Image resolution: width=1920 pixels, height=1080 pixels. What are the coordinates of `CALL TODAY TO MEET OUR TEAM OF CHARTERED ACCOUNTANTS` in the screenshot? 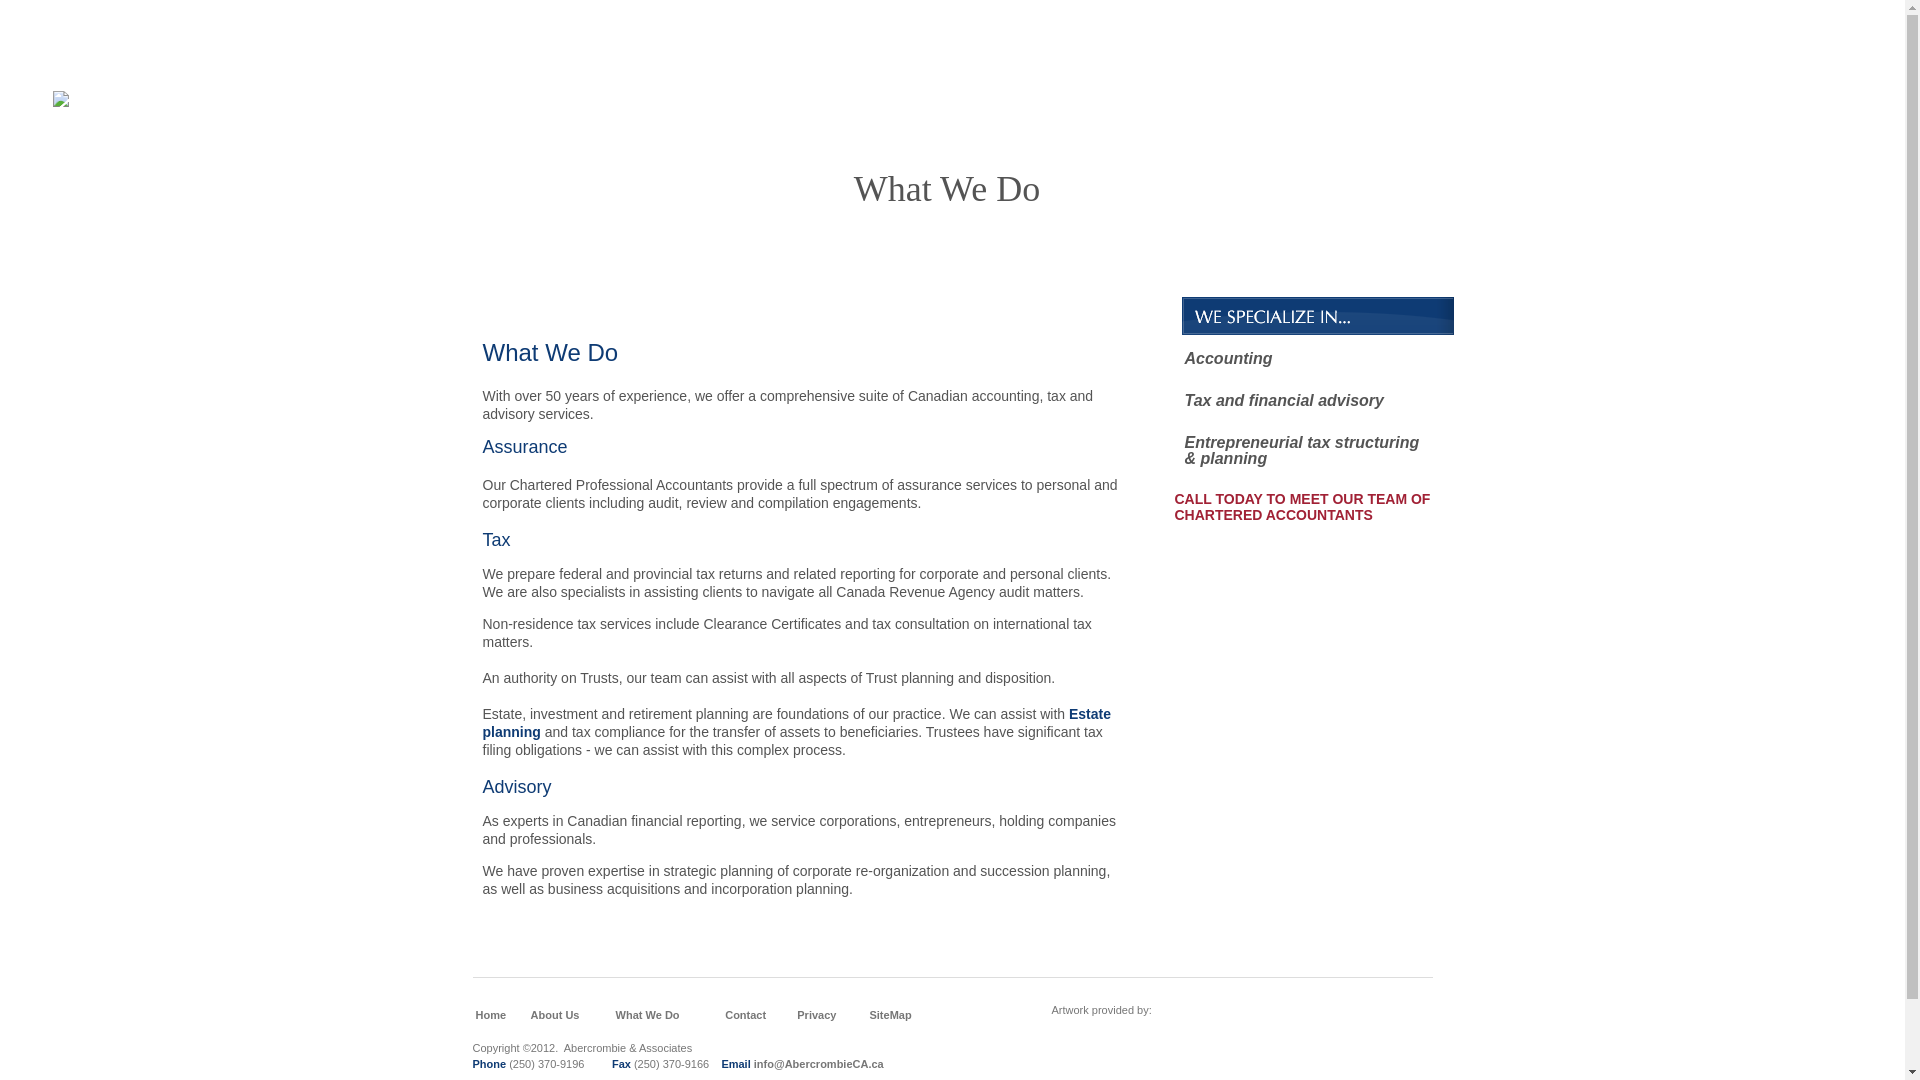 It's located at (1302, 515).